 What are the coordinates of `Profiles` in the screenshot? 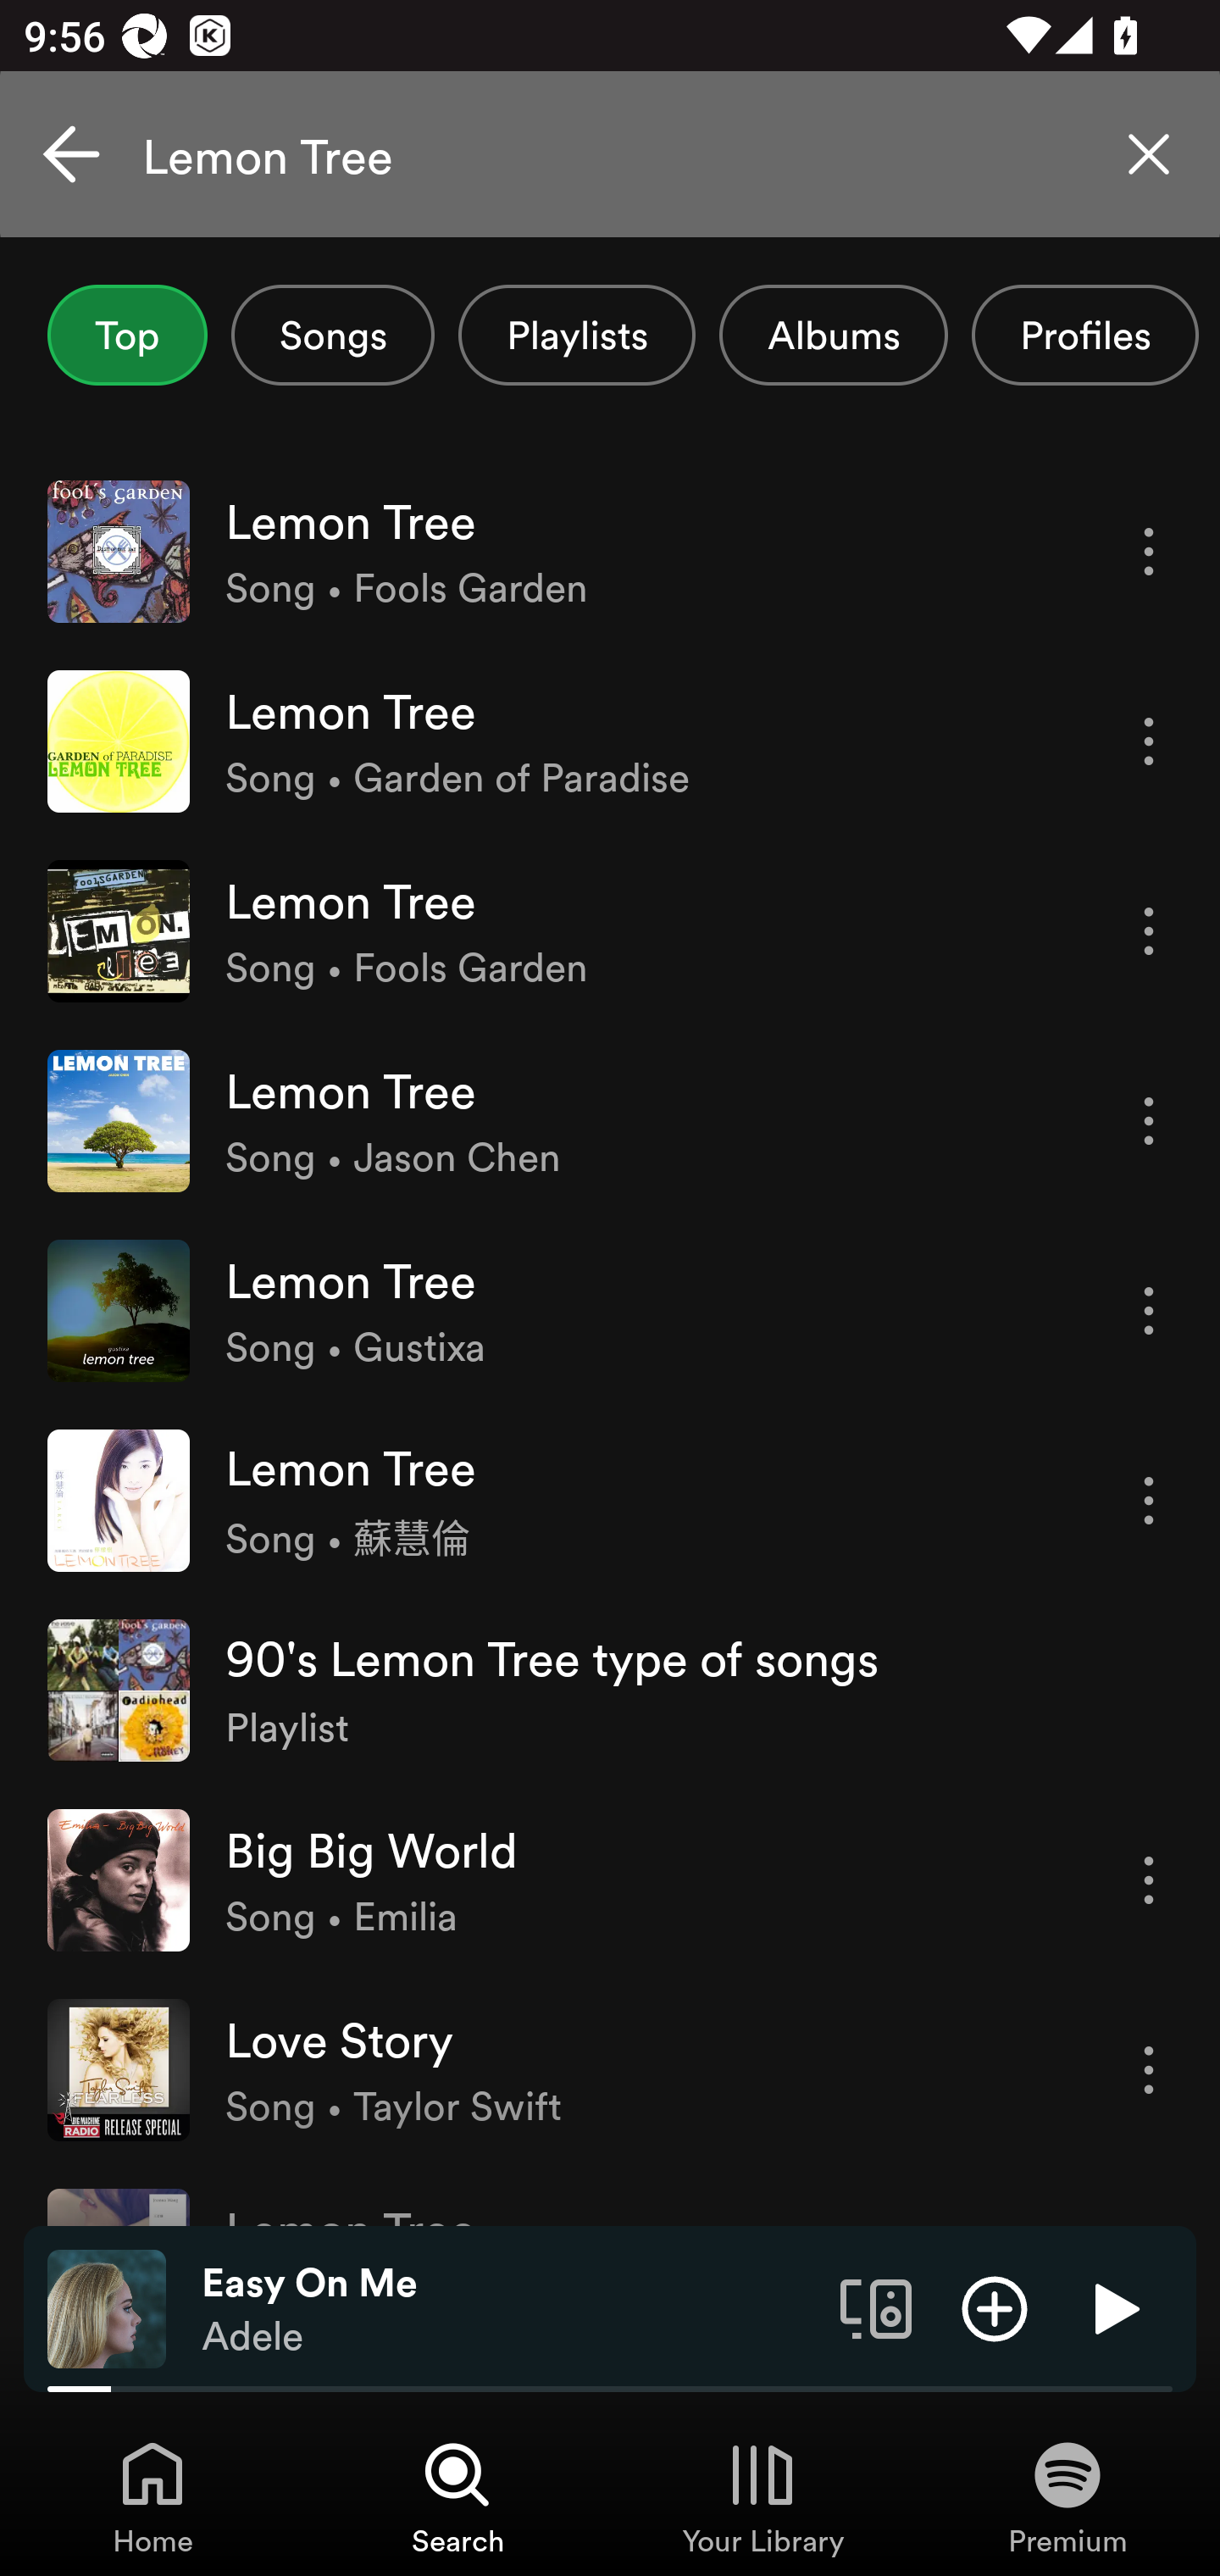 It's located at (1085, 335).